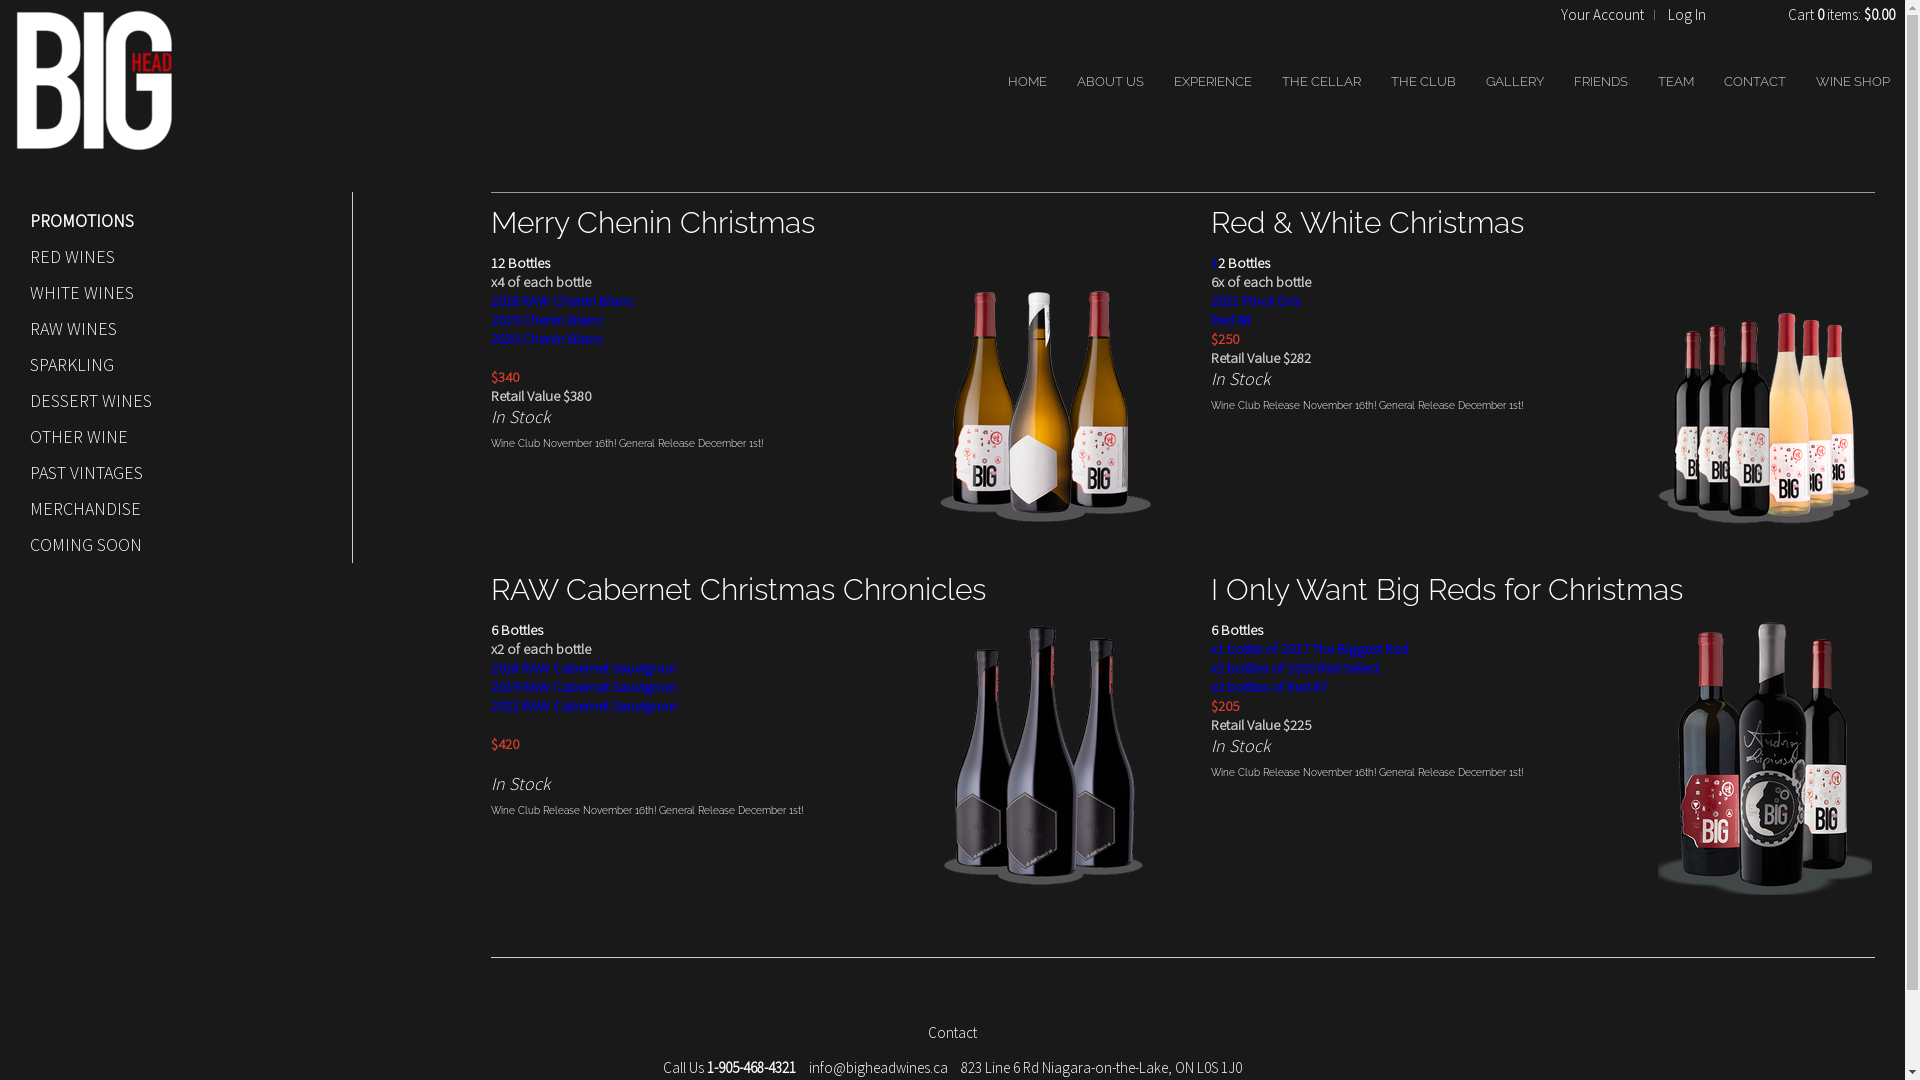  Describe the element at coordinates (1368, 222) in the screenshot. I see `Red & White Christmas` at that location.